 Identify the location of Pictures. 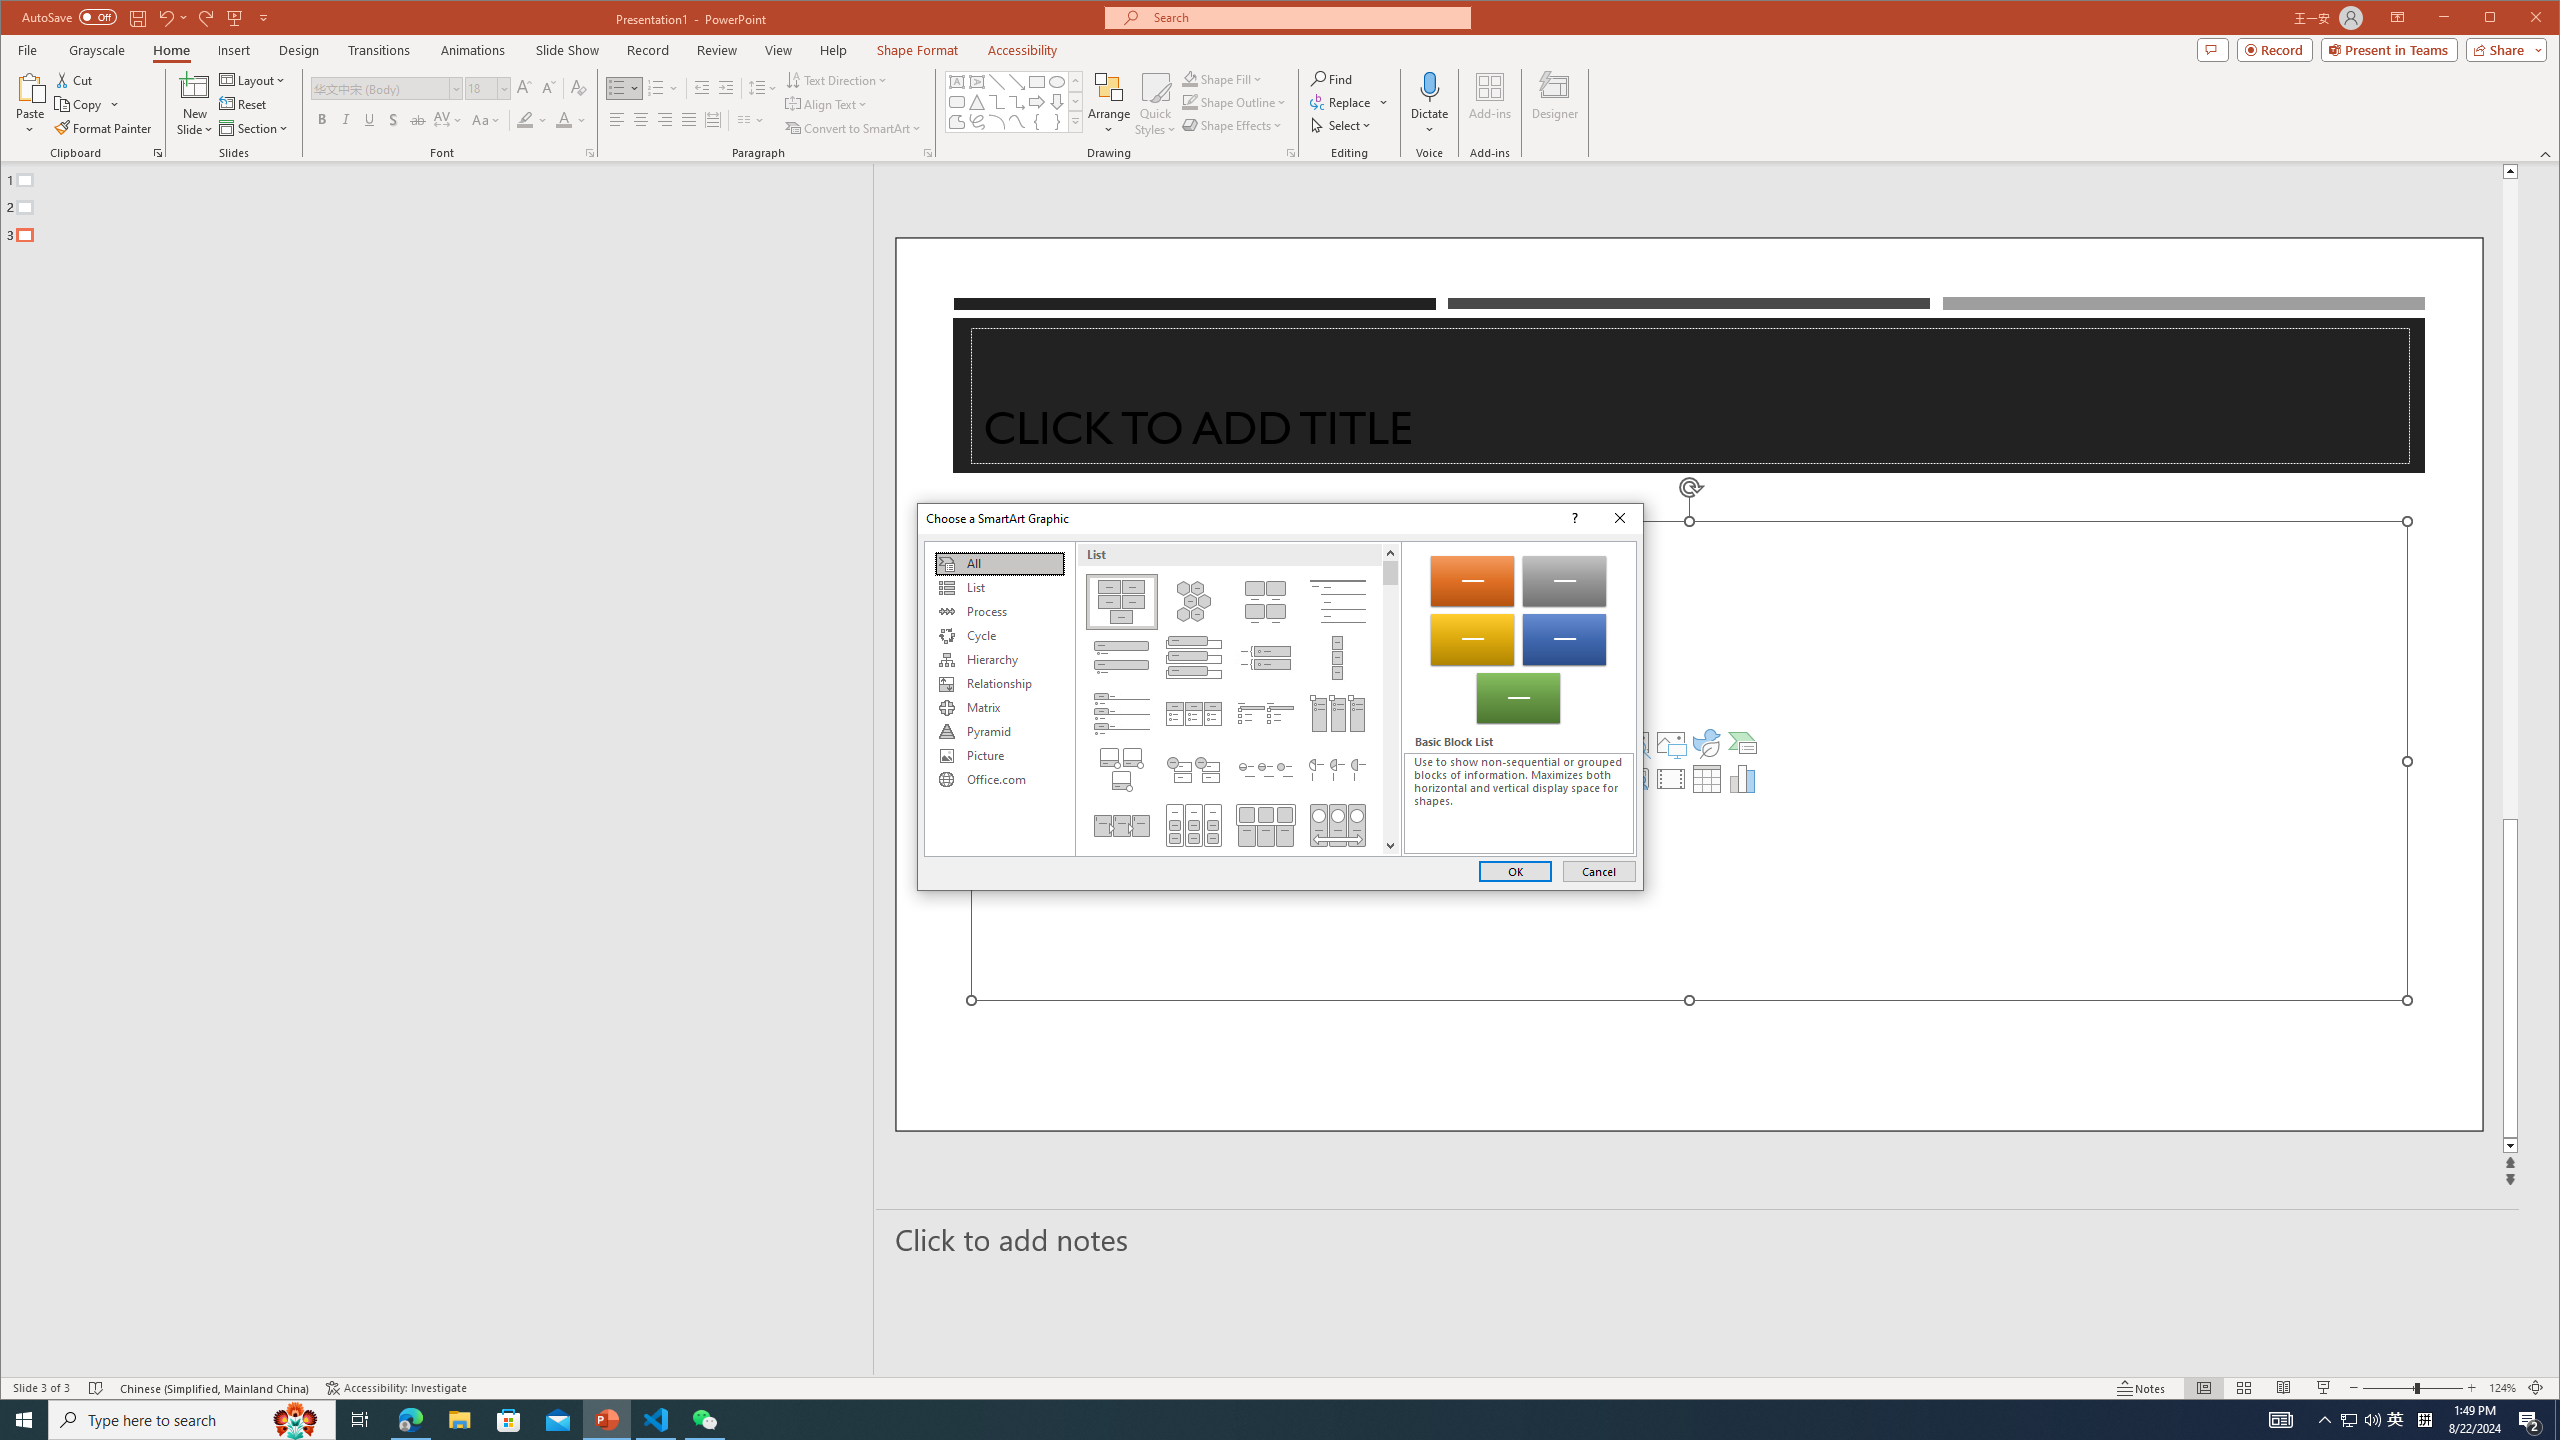
(1670, 742).